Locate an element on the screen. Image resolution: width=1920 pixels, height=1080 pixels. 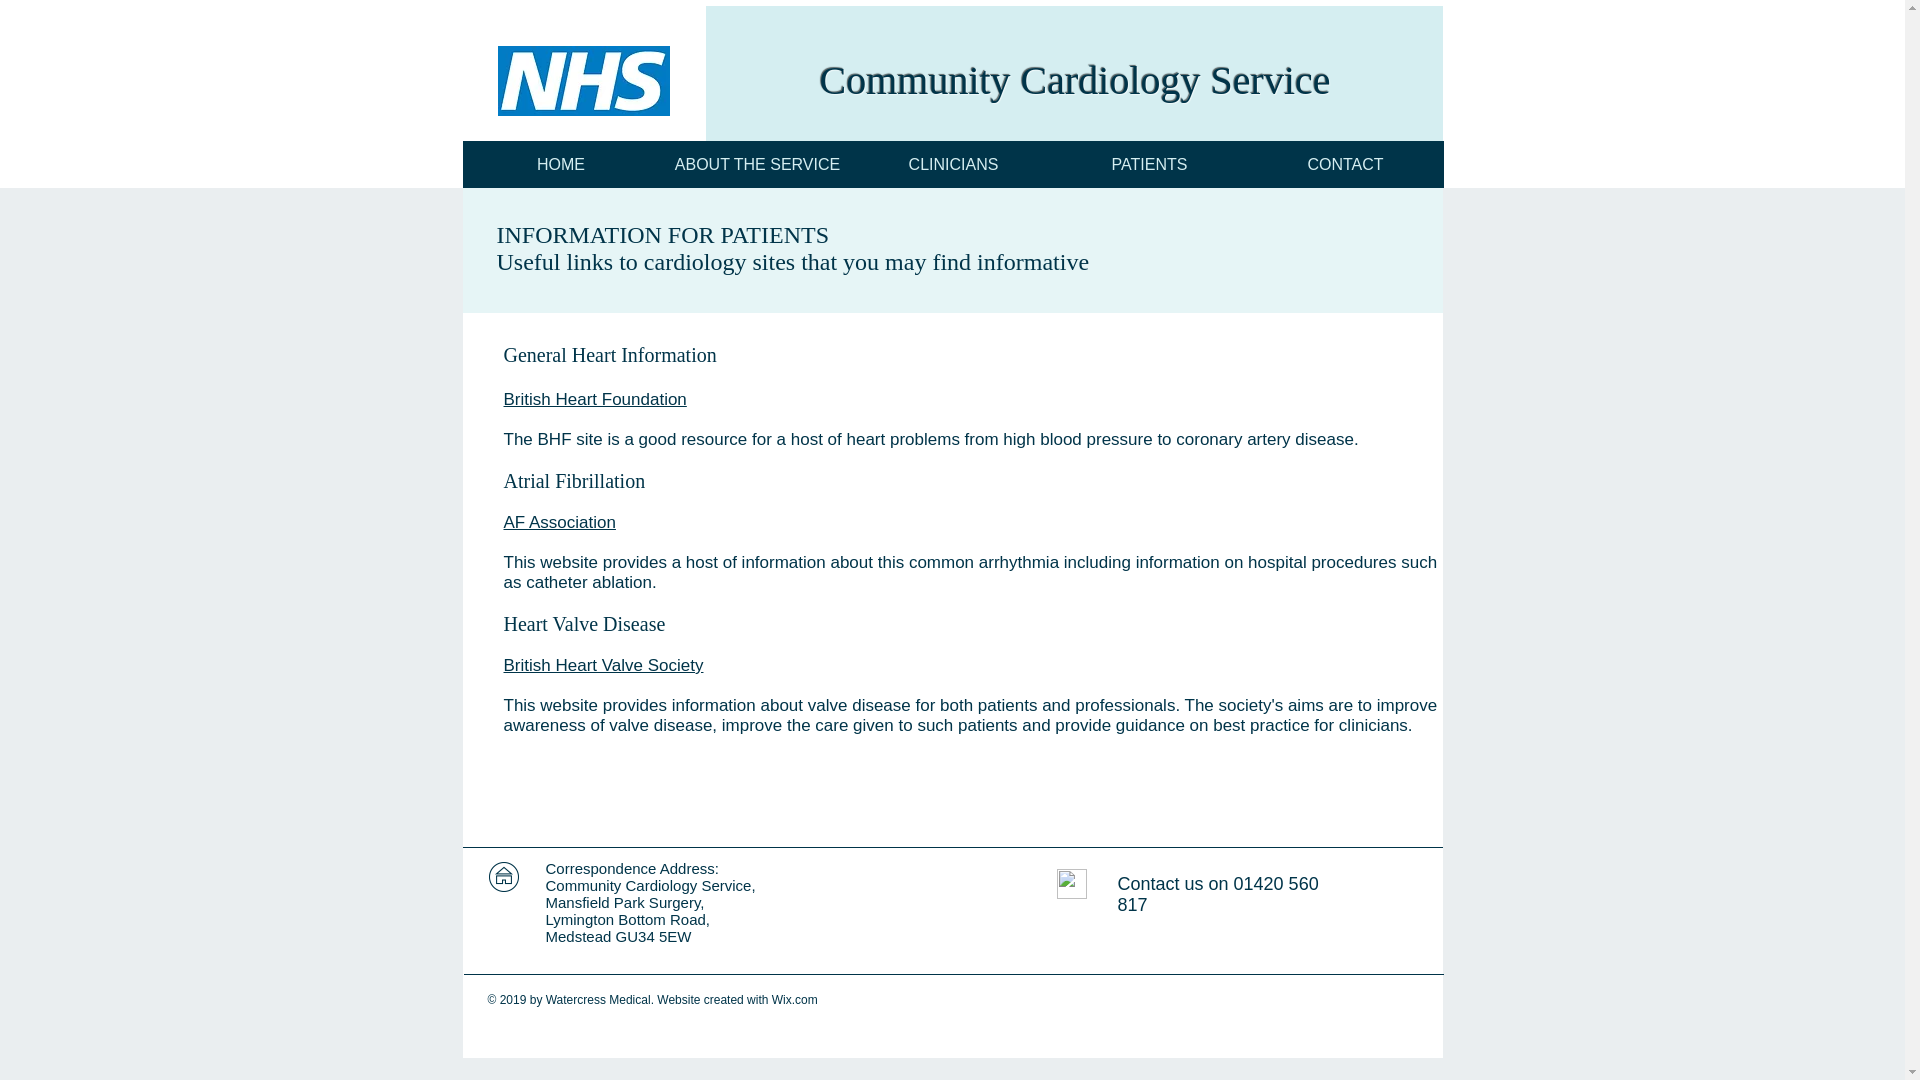
AF Association is located at coordinates (560, 522).